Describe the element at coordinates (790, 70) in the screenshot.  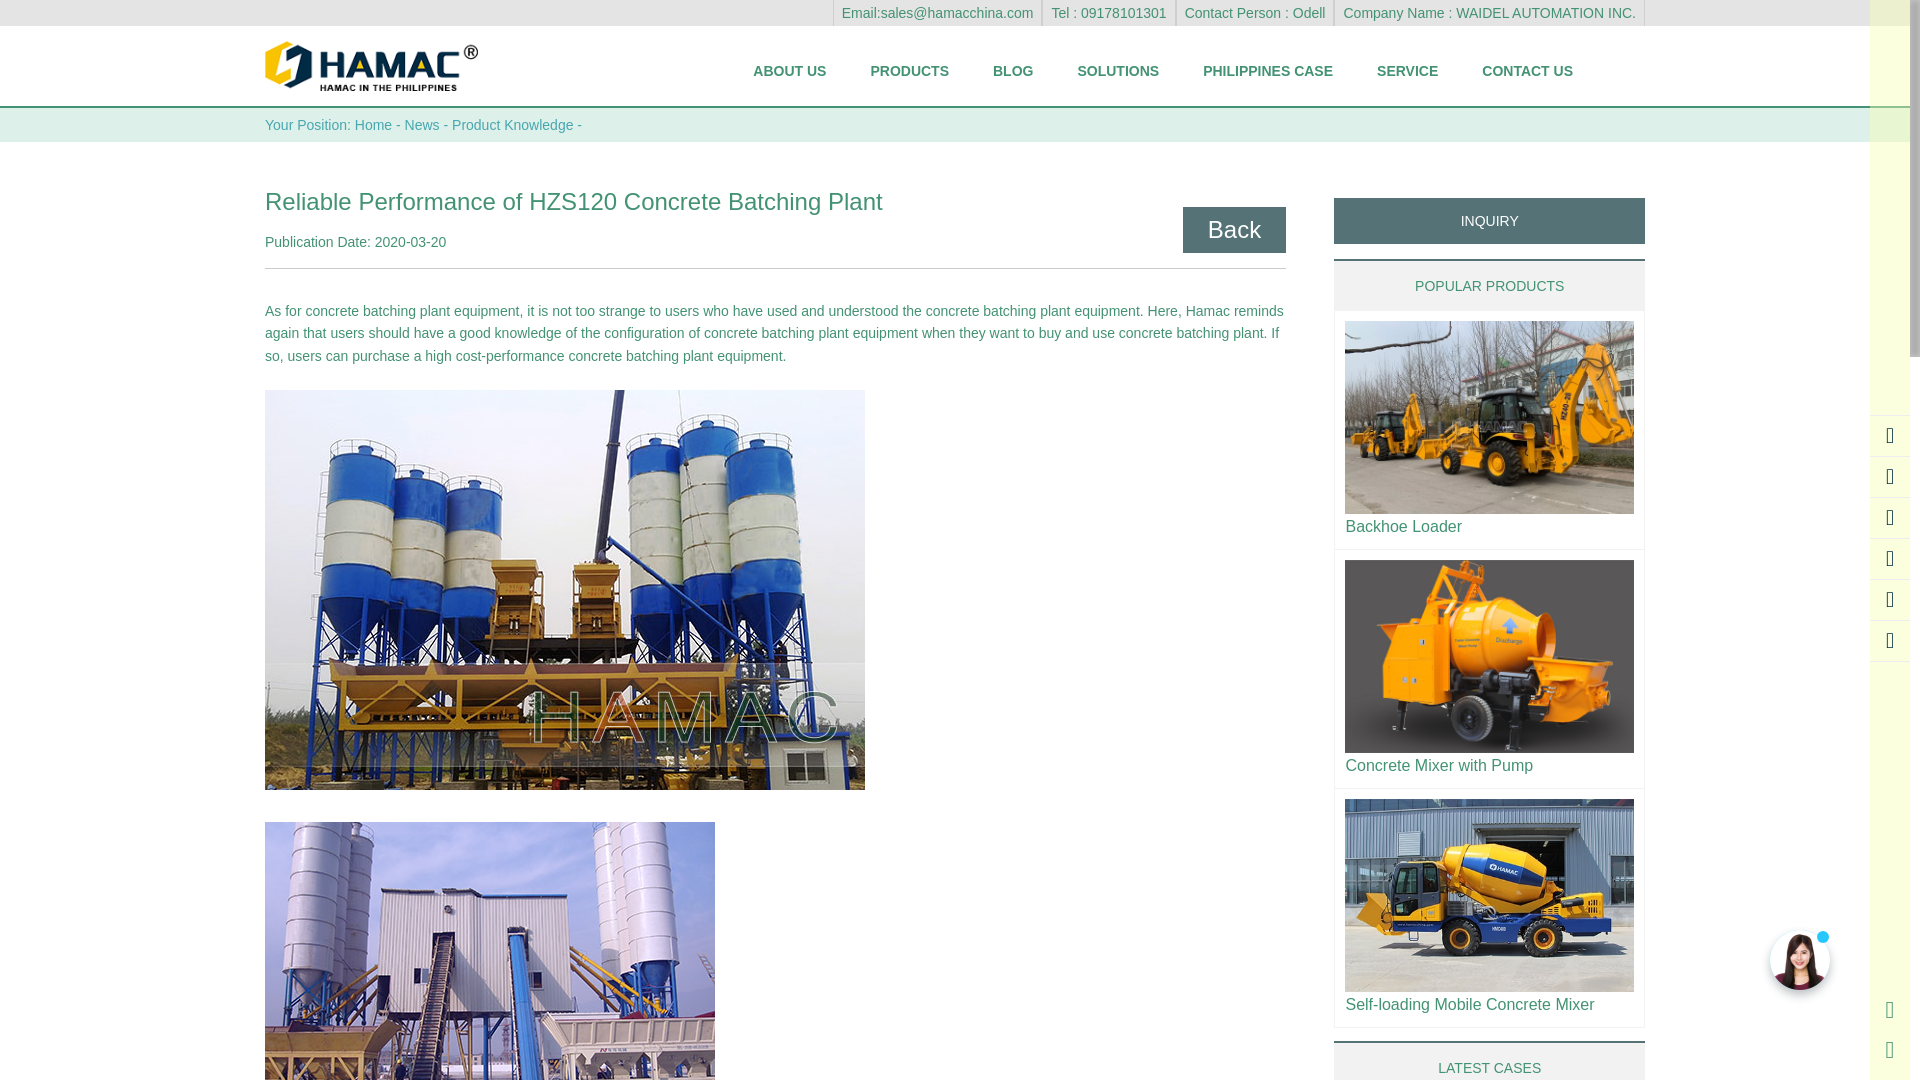
I see `ABOUT US` at that location.